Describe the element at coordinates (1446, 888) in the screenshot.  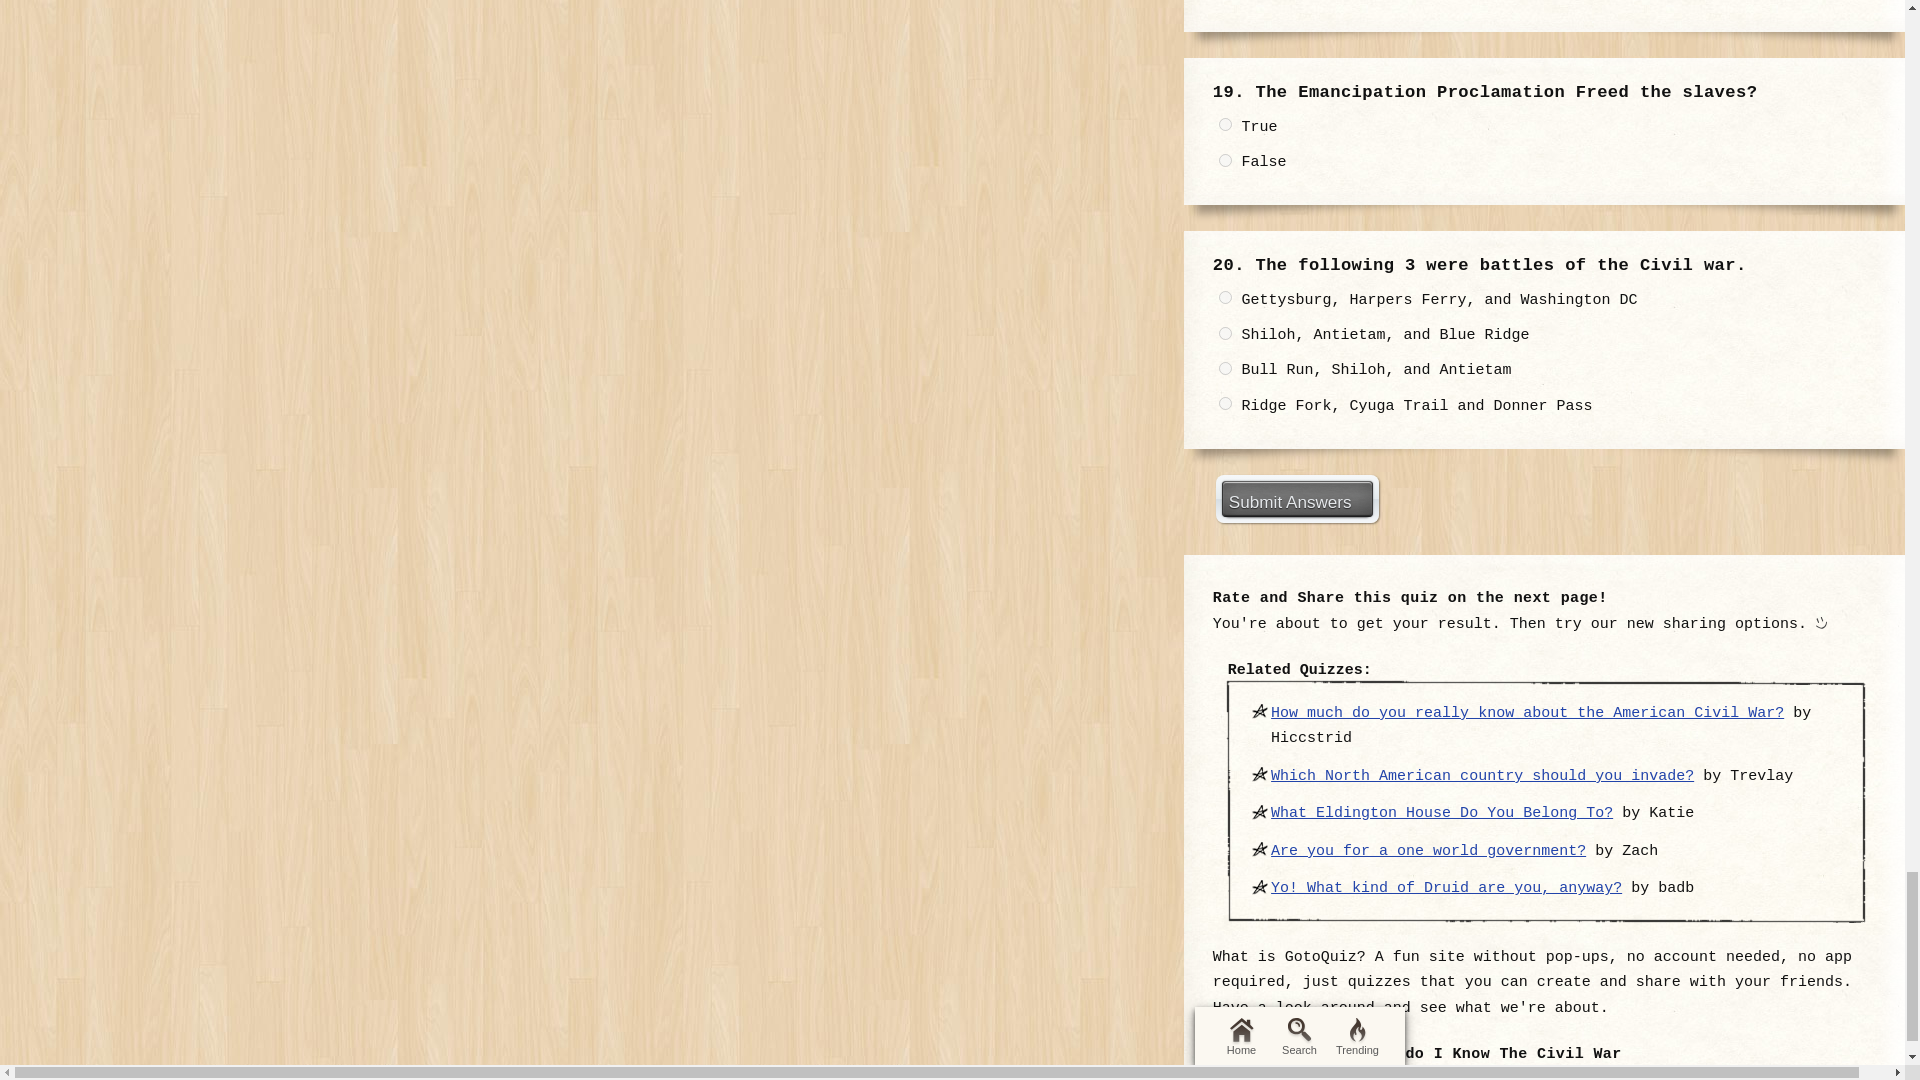
I see `Yo! What kind of Druid are you, anyway?` at that location.